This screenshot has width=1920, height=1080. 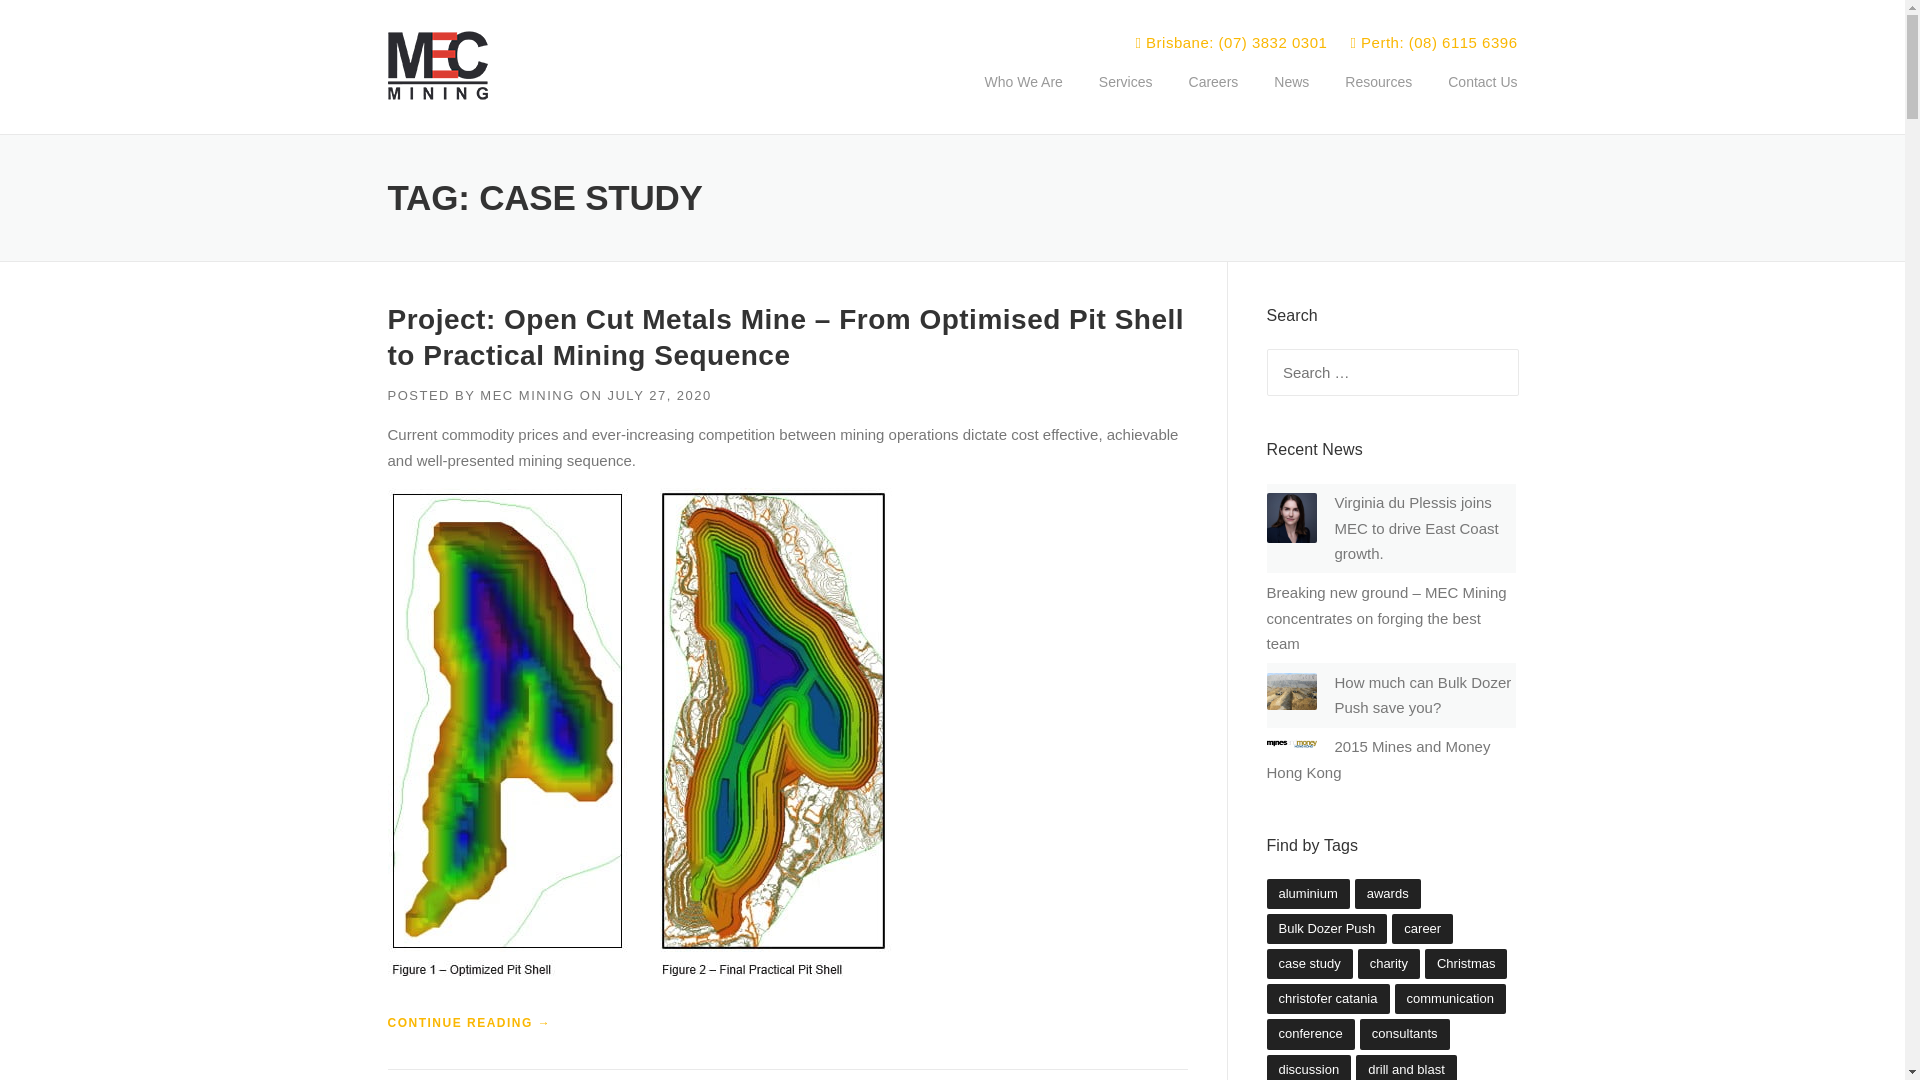 What do you see at coordinates (1473, 97) in the screenshot?
I see `Contact Us` at bounding box center [1473, 97].